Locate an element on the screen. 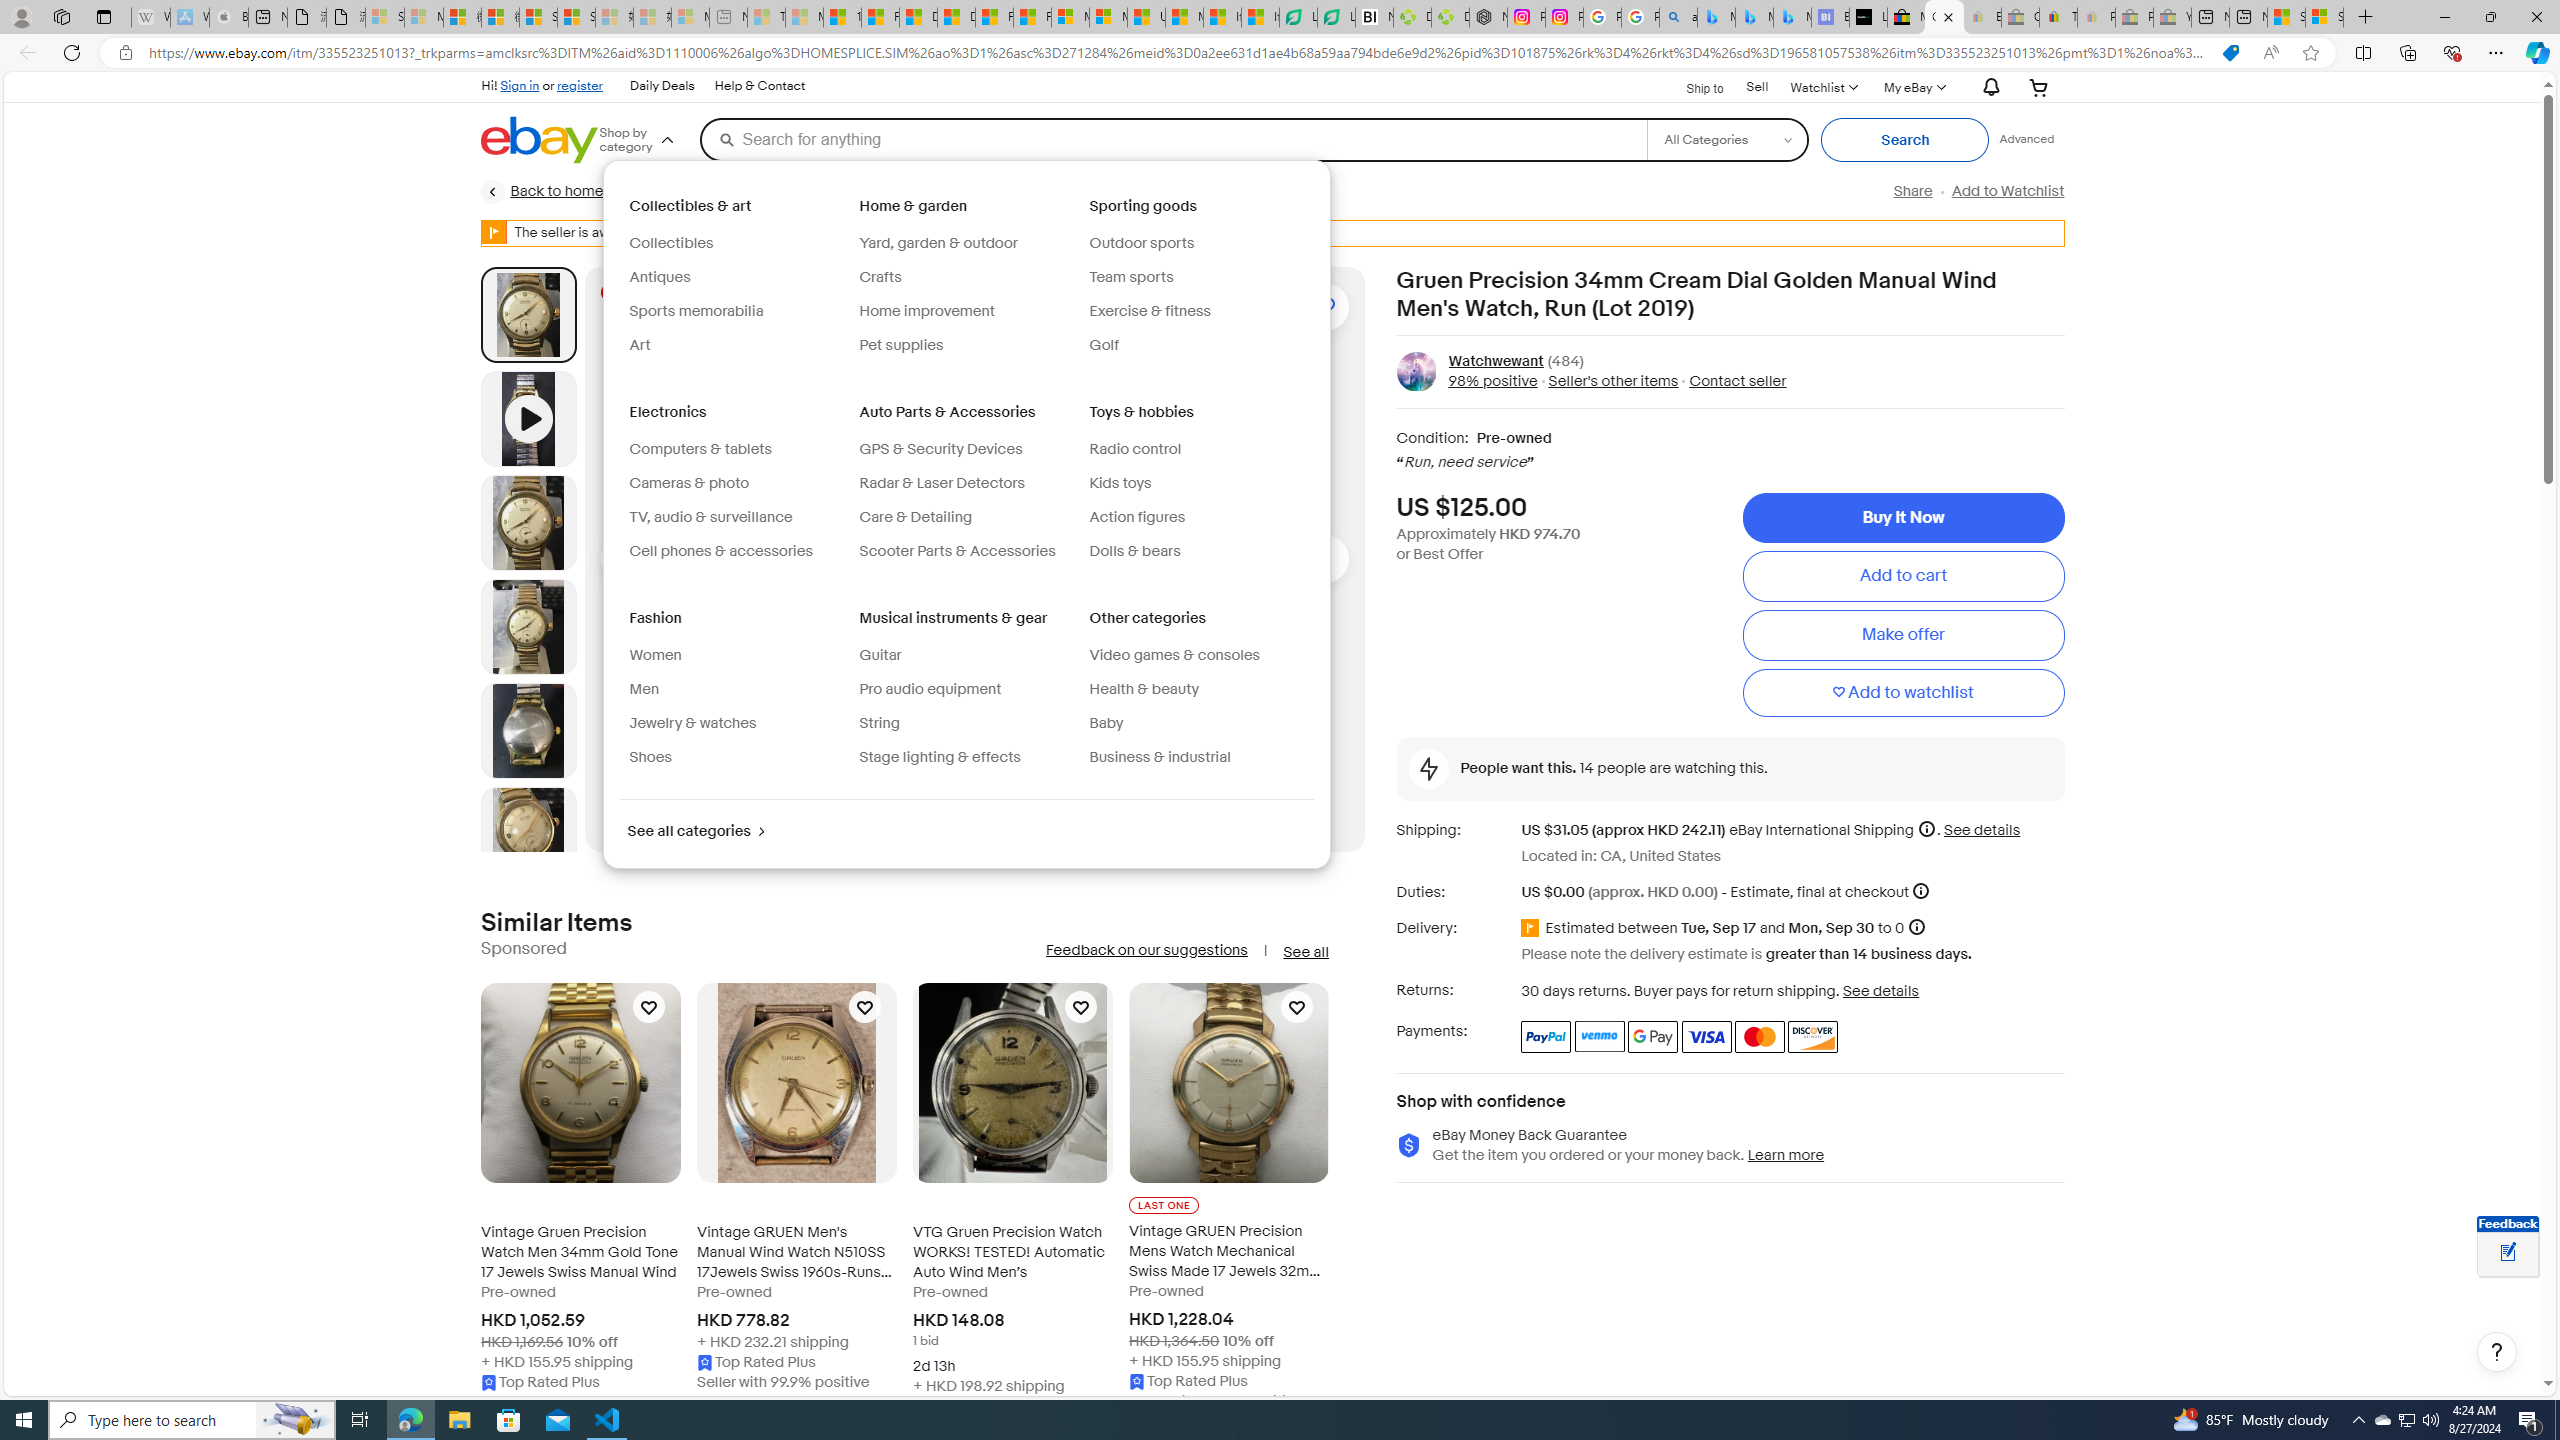 This screenshot has height=1440, width=2560. Scooter Parts & Accessories is located at coordinates (966, 552).